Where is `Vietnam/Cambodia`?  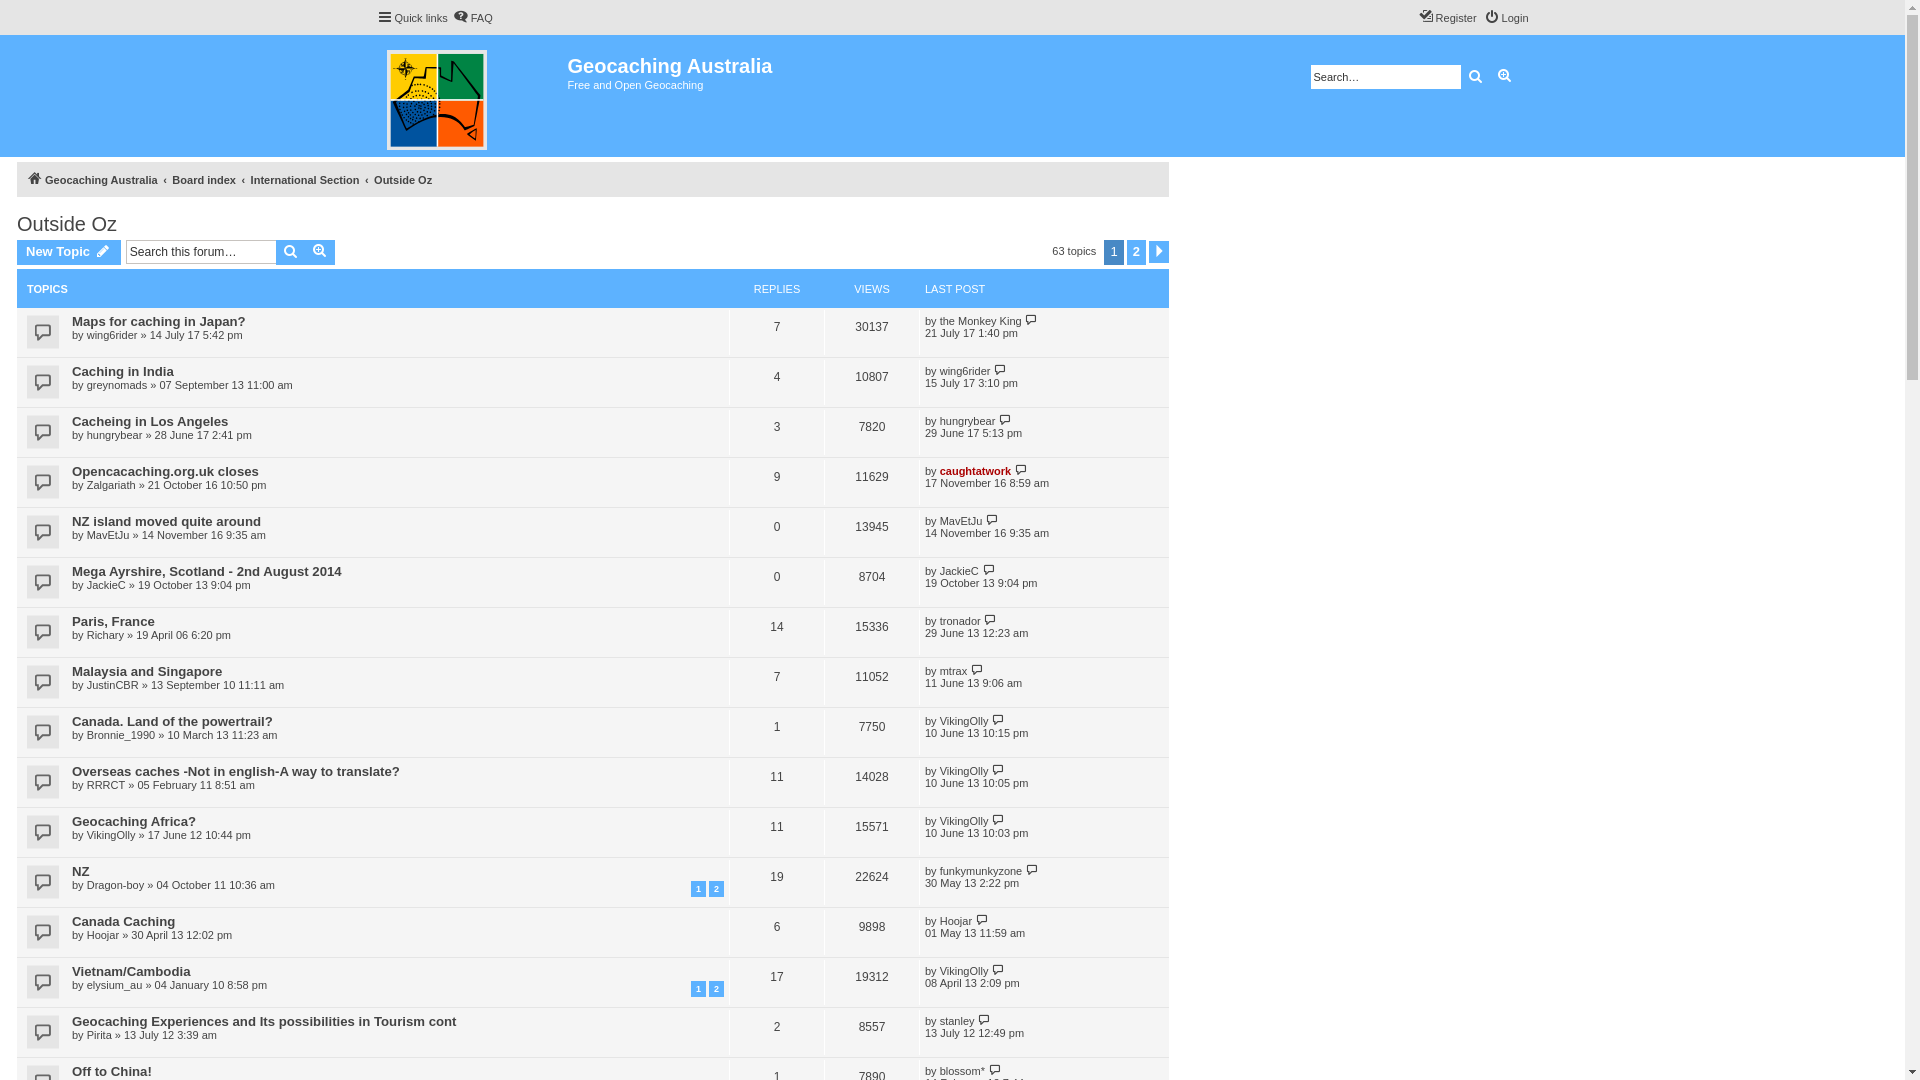
Vietnam/Cambodia is located at coordinates (131, 972).